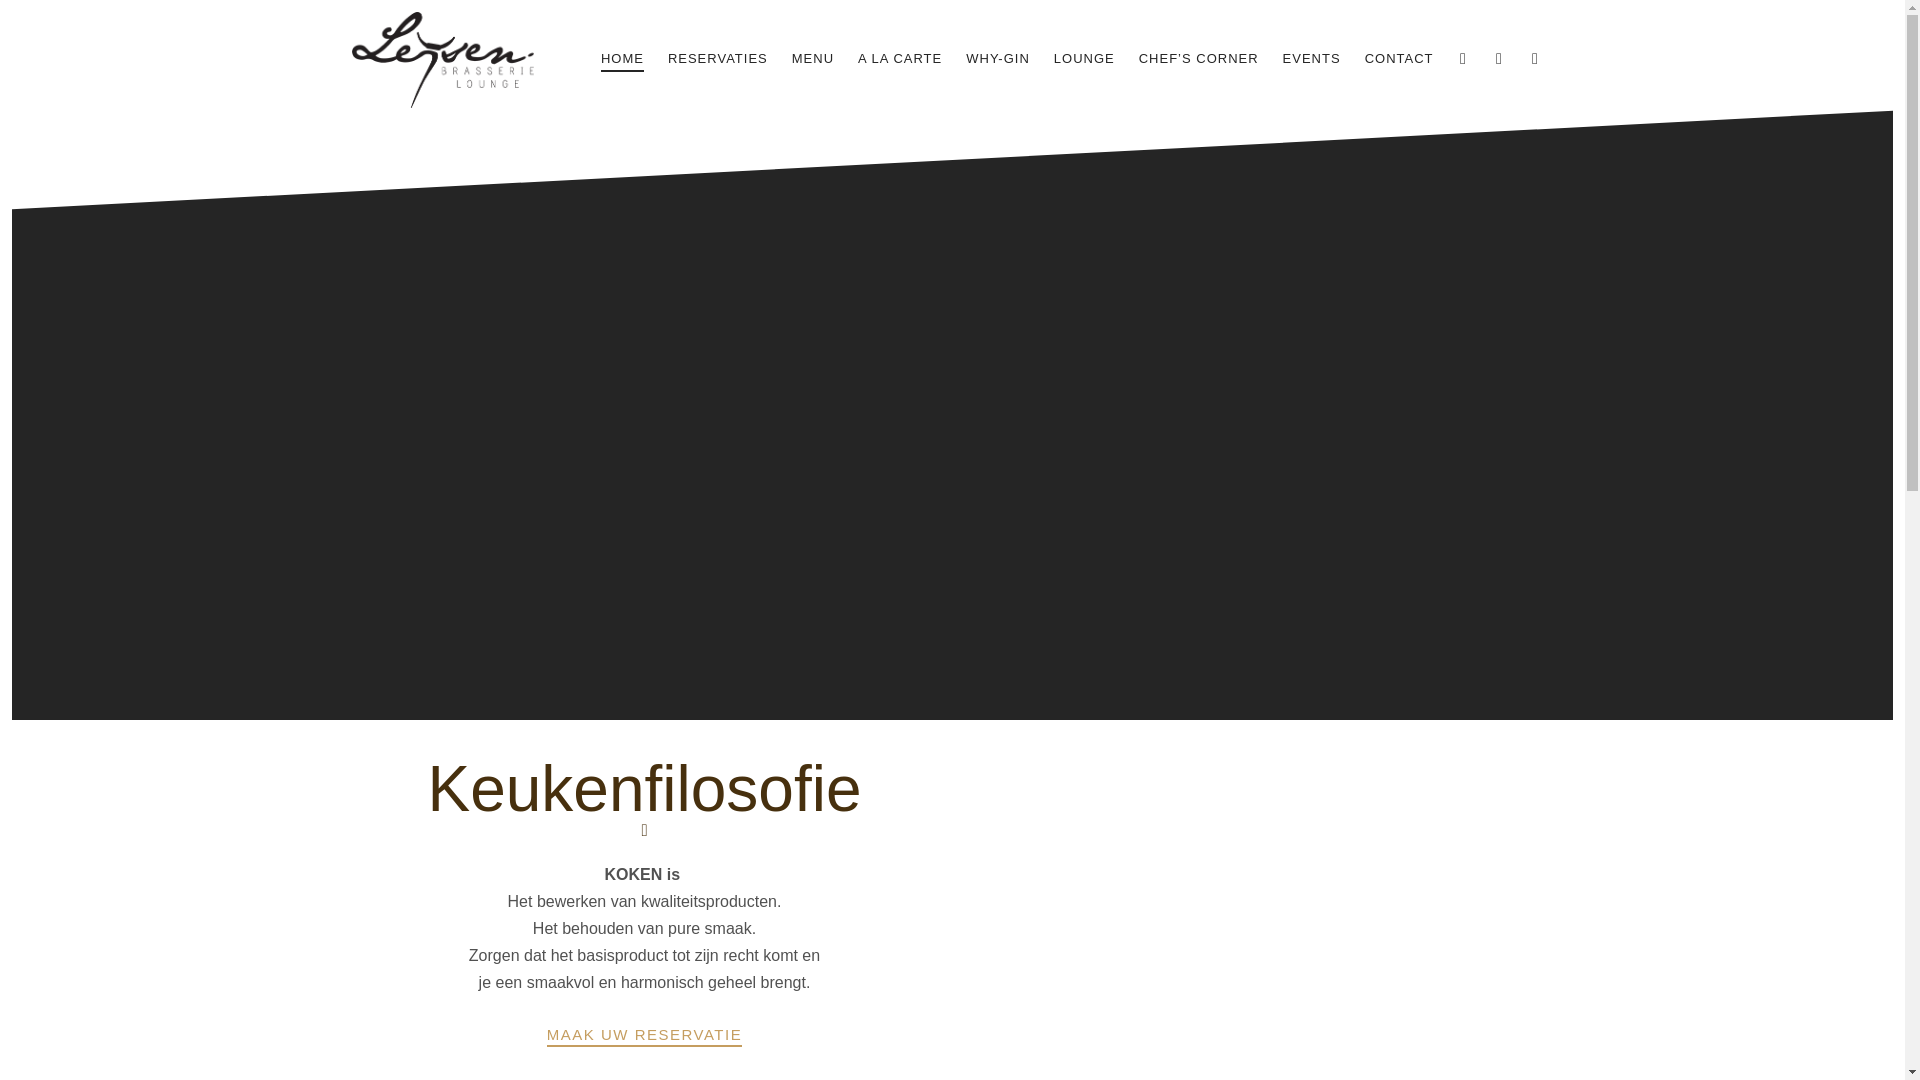 Image resolution: width=1920 pixels, height=1080 pixels. Describe the element at coordinates (1464, 58) in the screenshot. I see `FACEBOOK` at that location.